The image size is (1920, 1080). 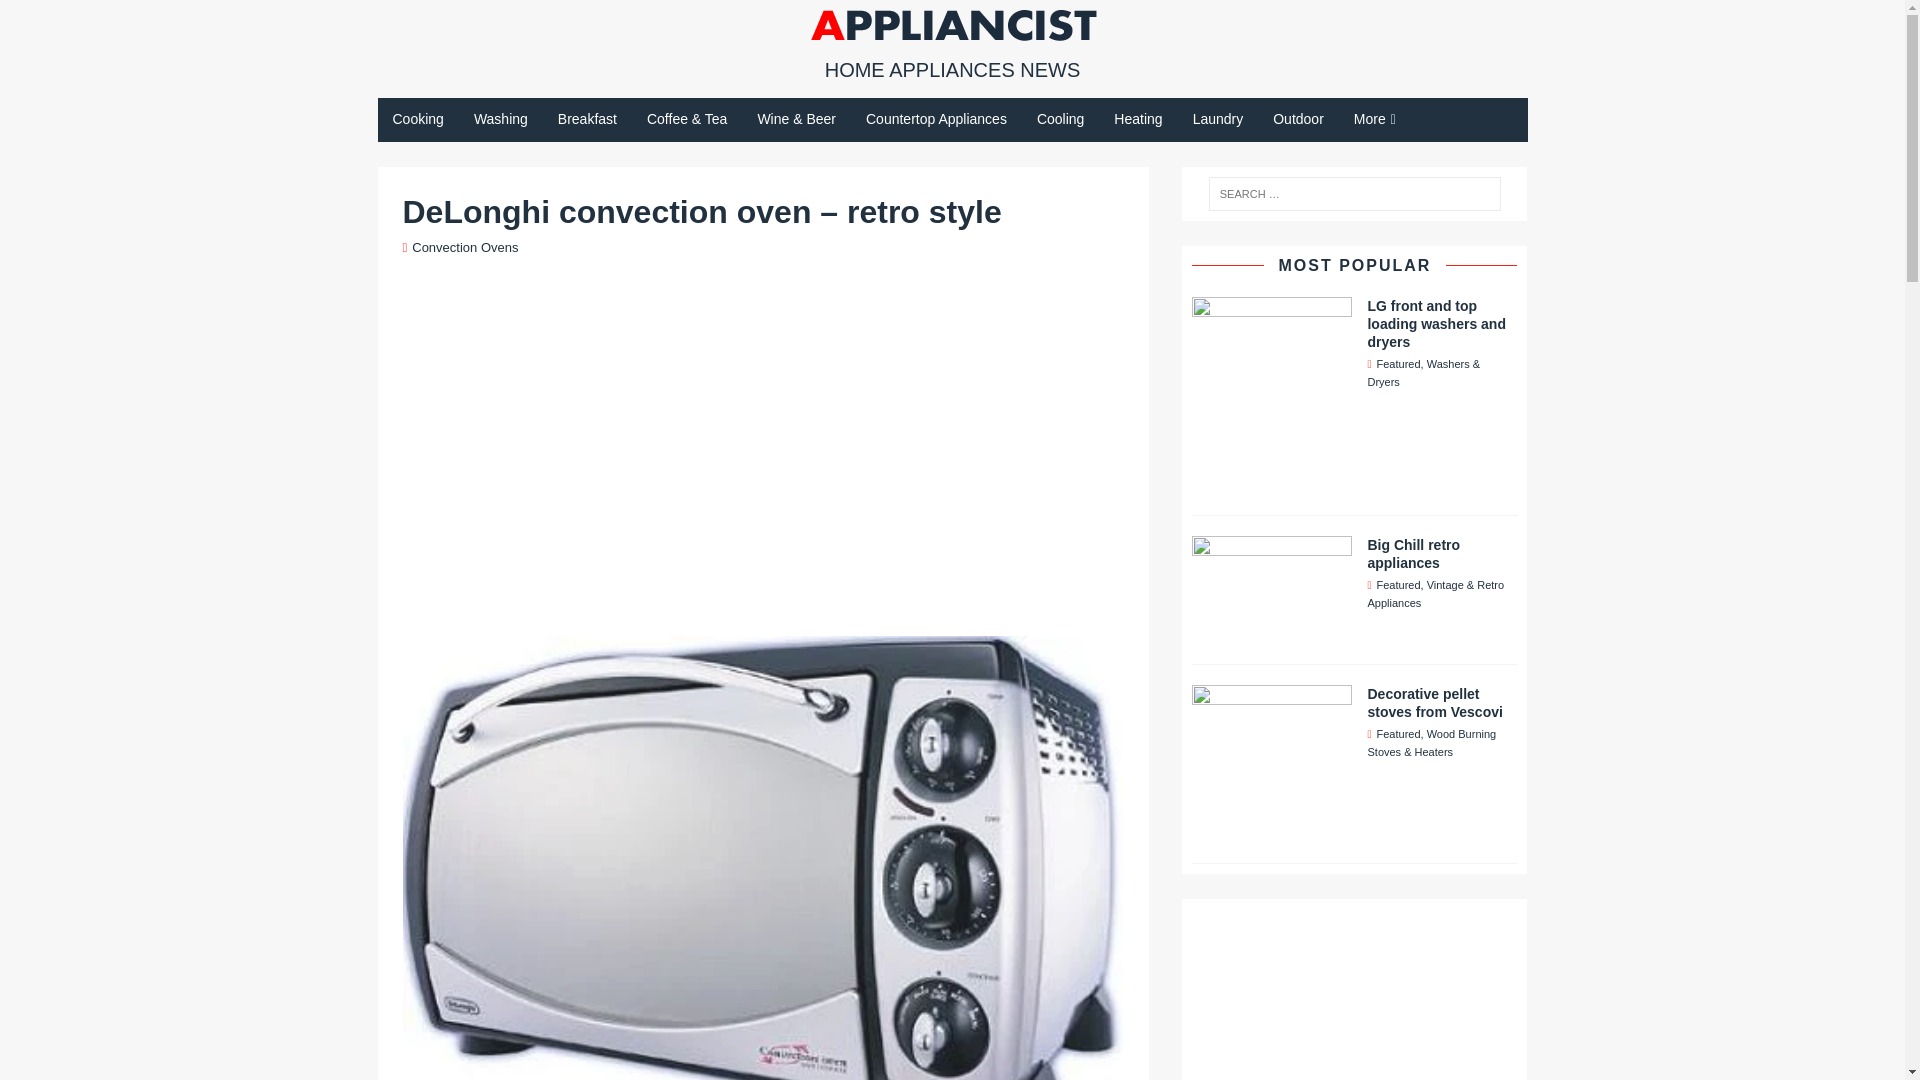 I want to click on Decorative pellet stoves from Vescovi, so click(x=1272, y=830).